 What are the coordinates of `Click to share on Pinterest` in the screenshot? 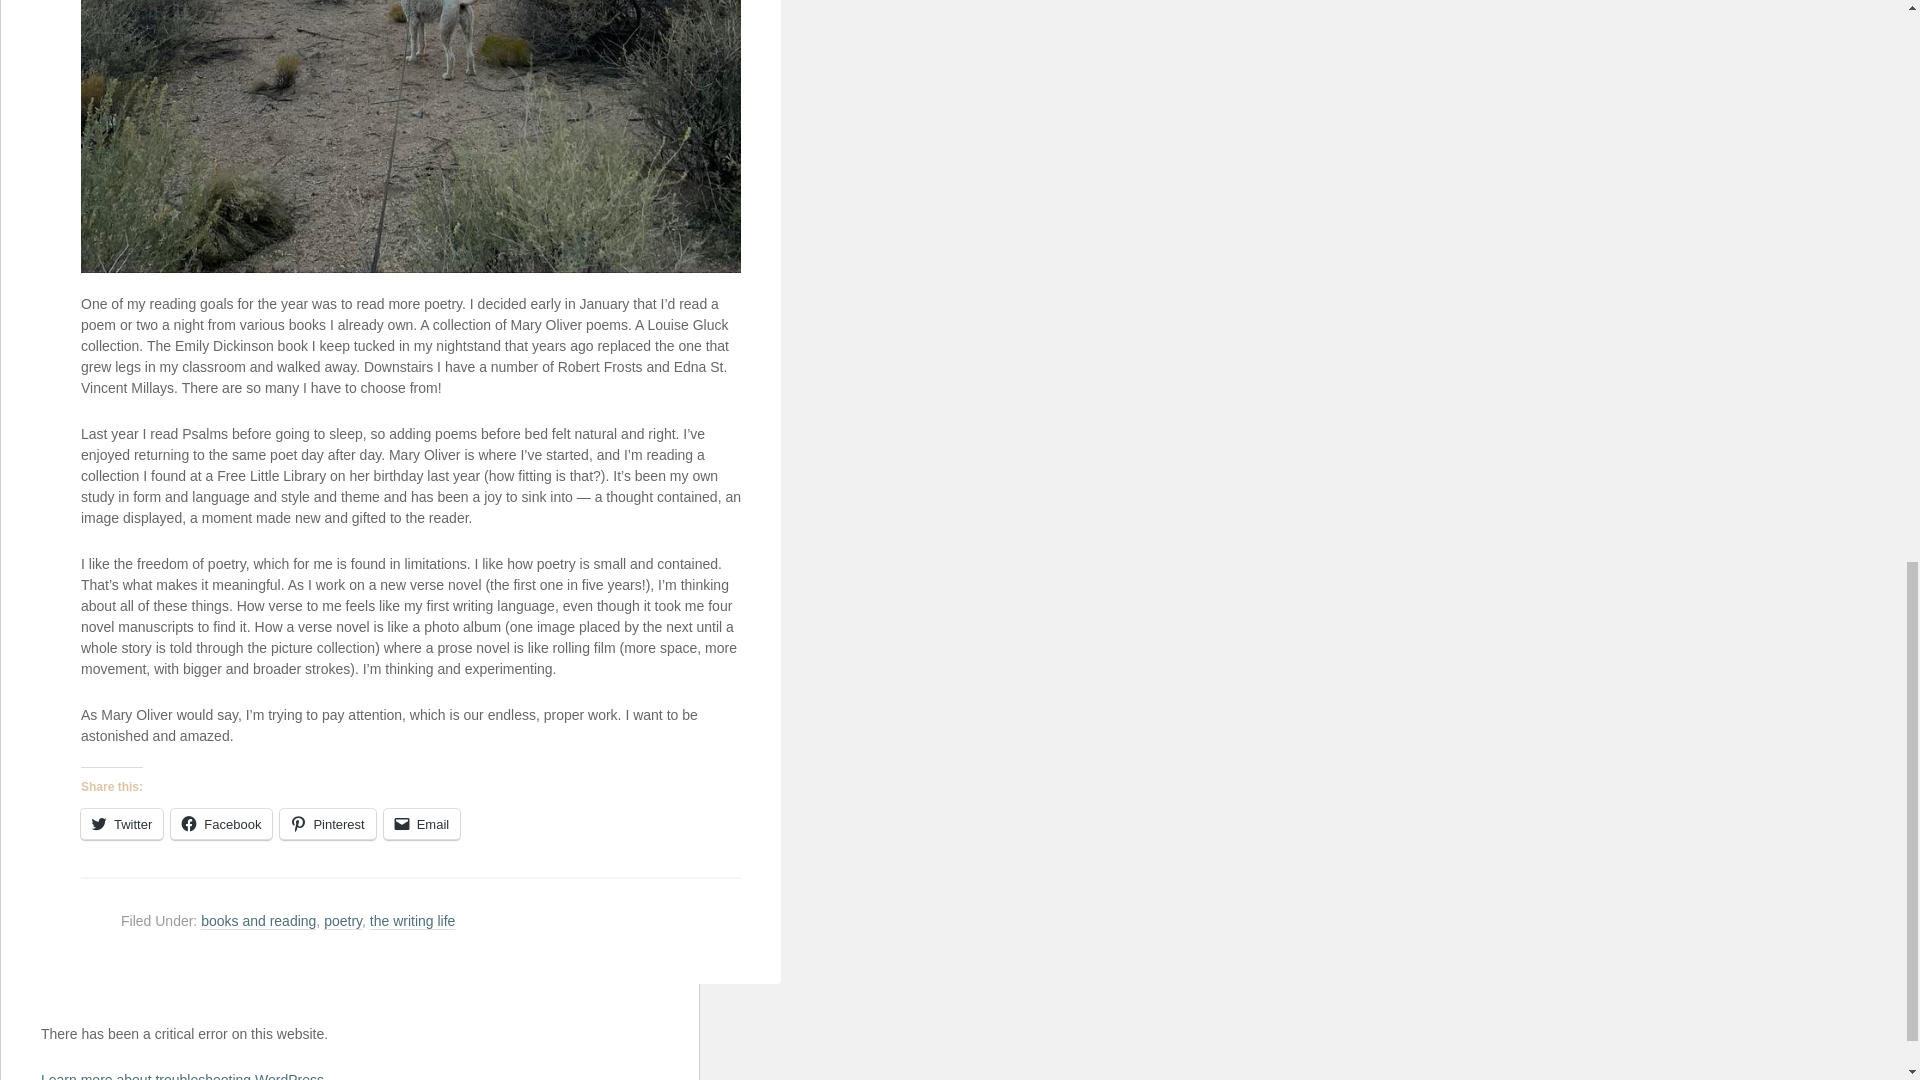 It's located at (327, 824).